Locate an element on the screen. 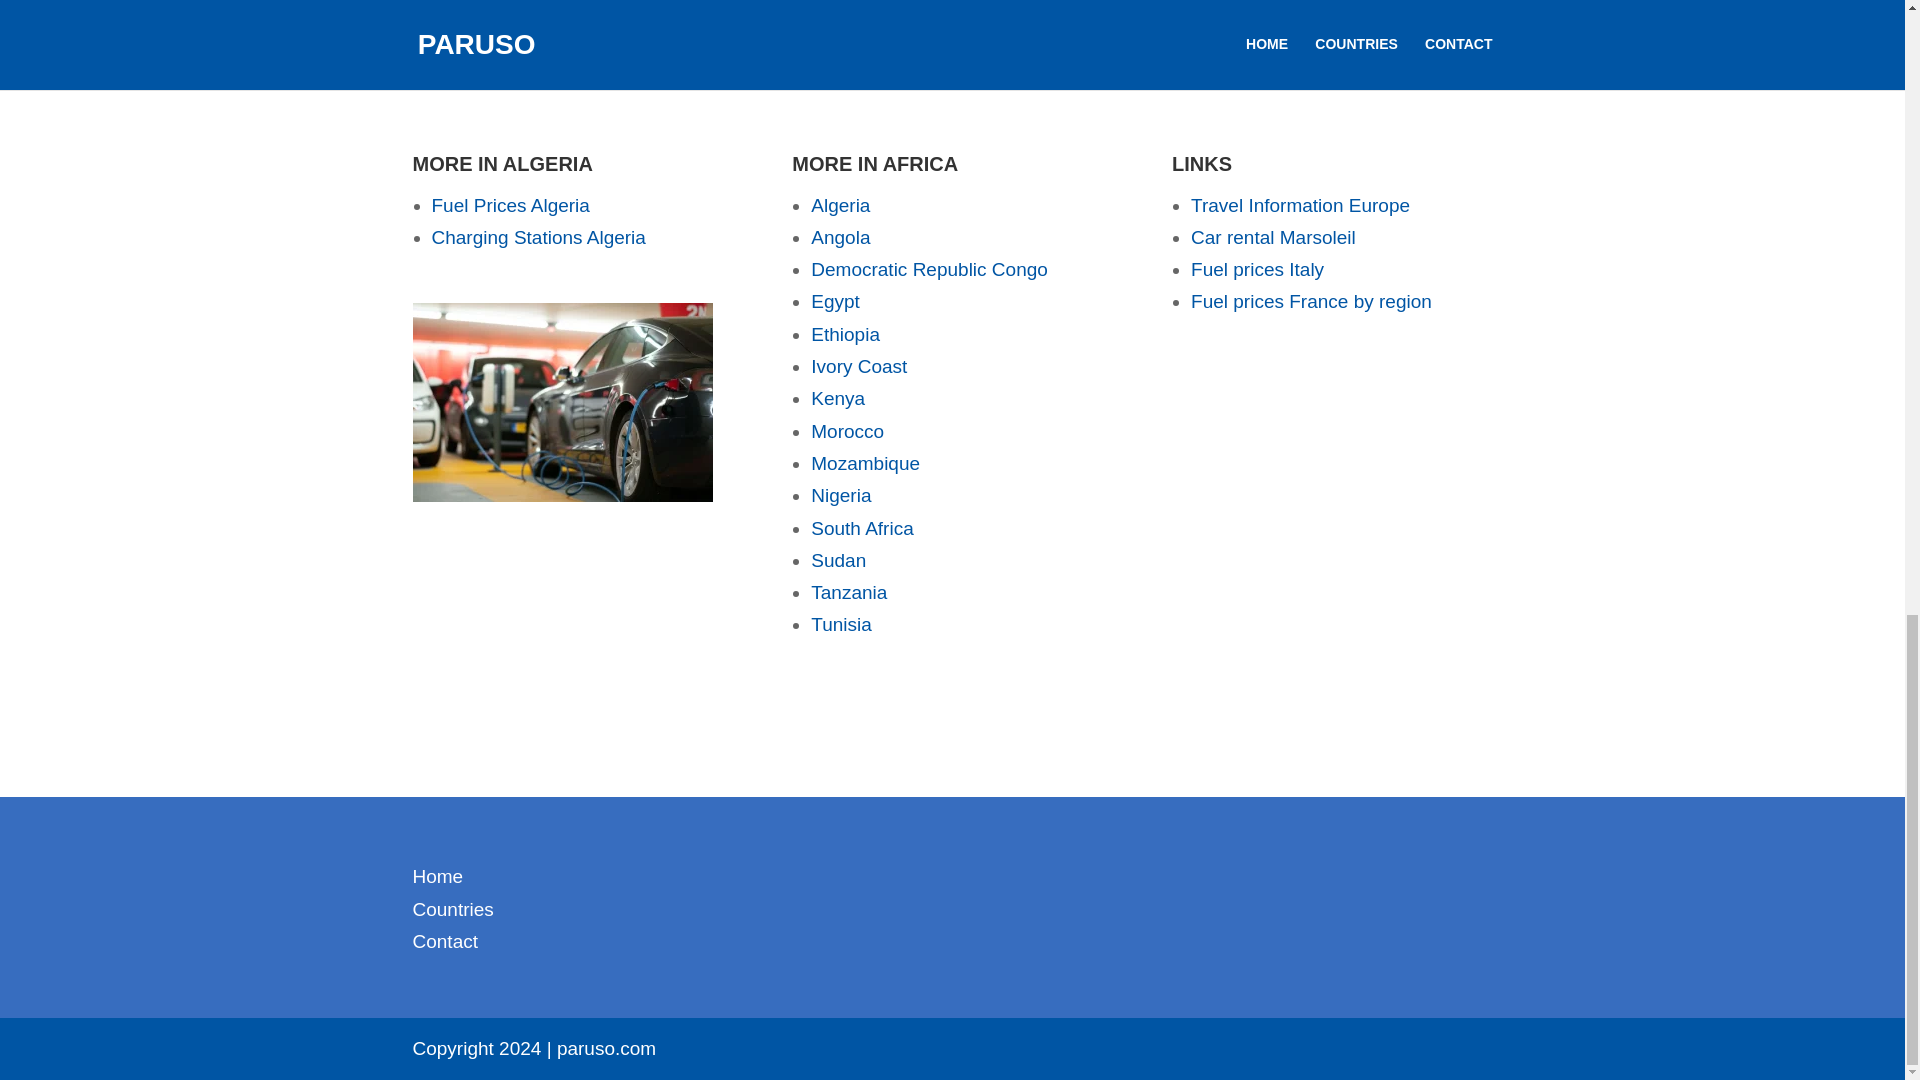 This screenshot has width=1920, height=1080. Contact is located at coordinates (444, 940).